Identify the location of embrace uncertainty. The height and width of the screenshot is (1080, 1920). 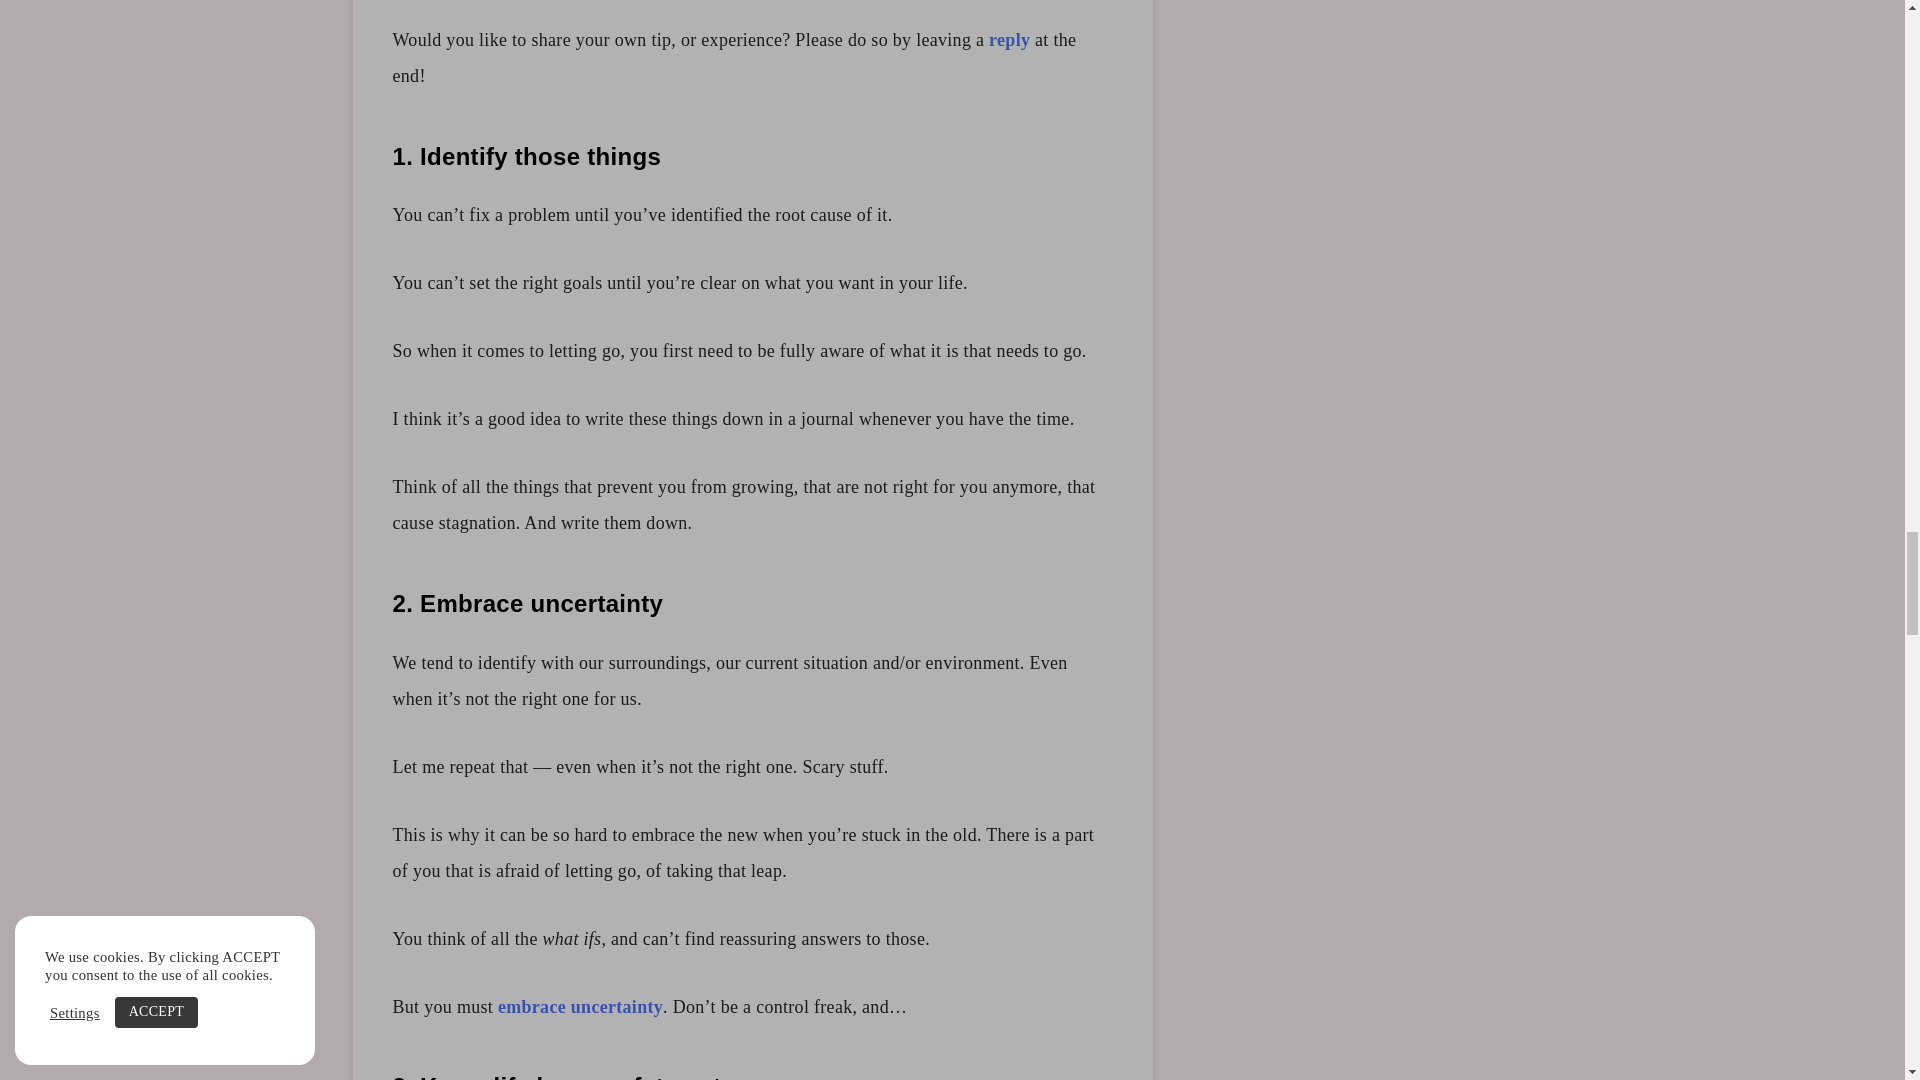
(580, 1006).